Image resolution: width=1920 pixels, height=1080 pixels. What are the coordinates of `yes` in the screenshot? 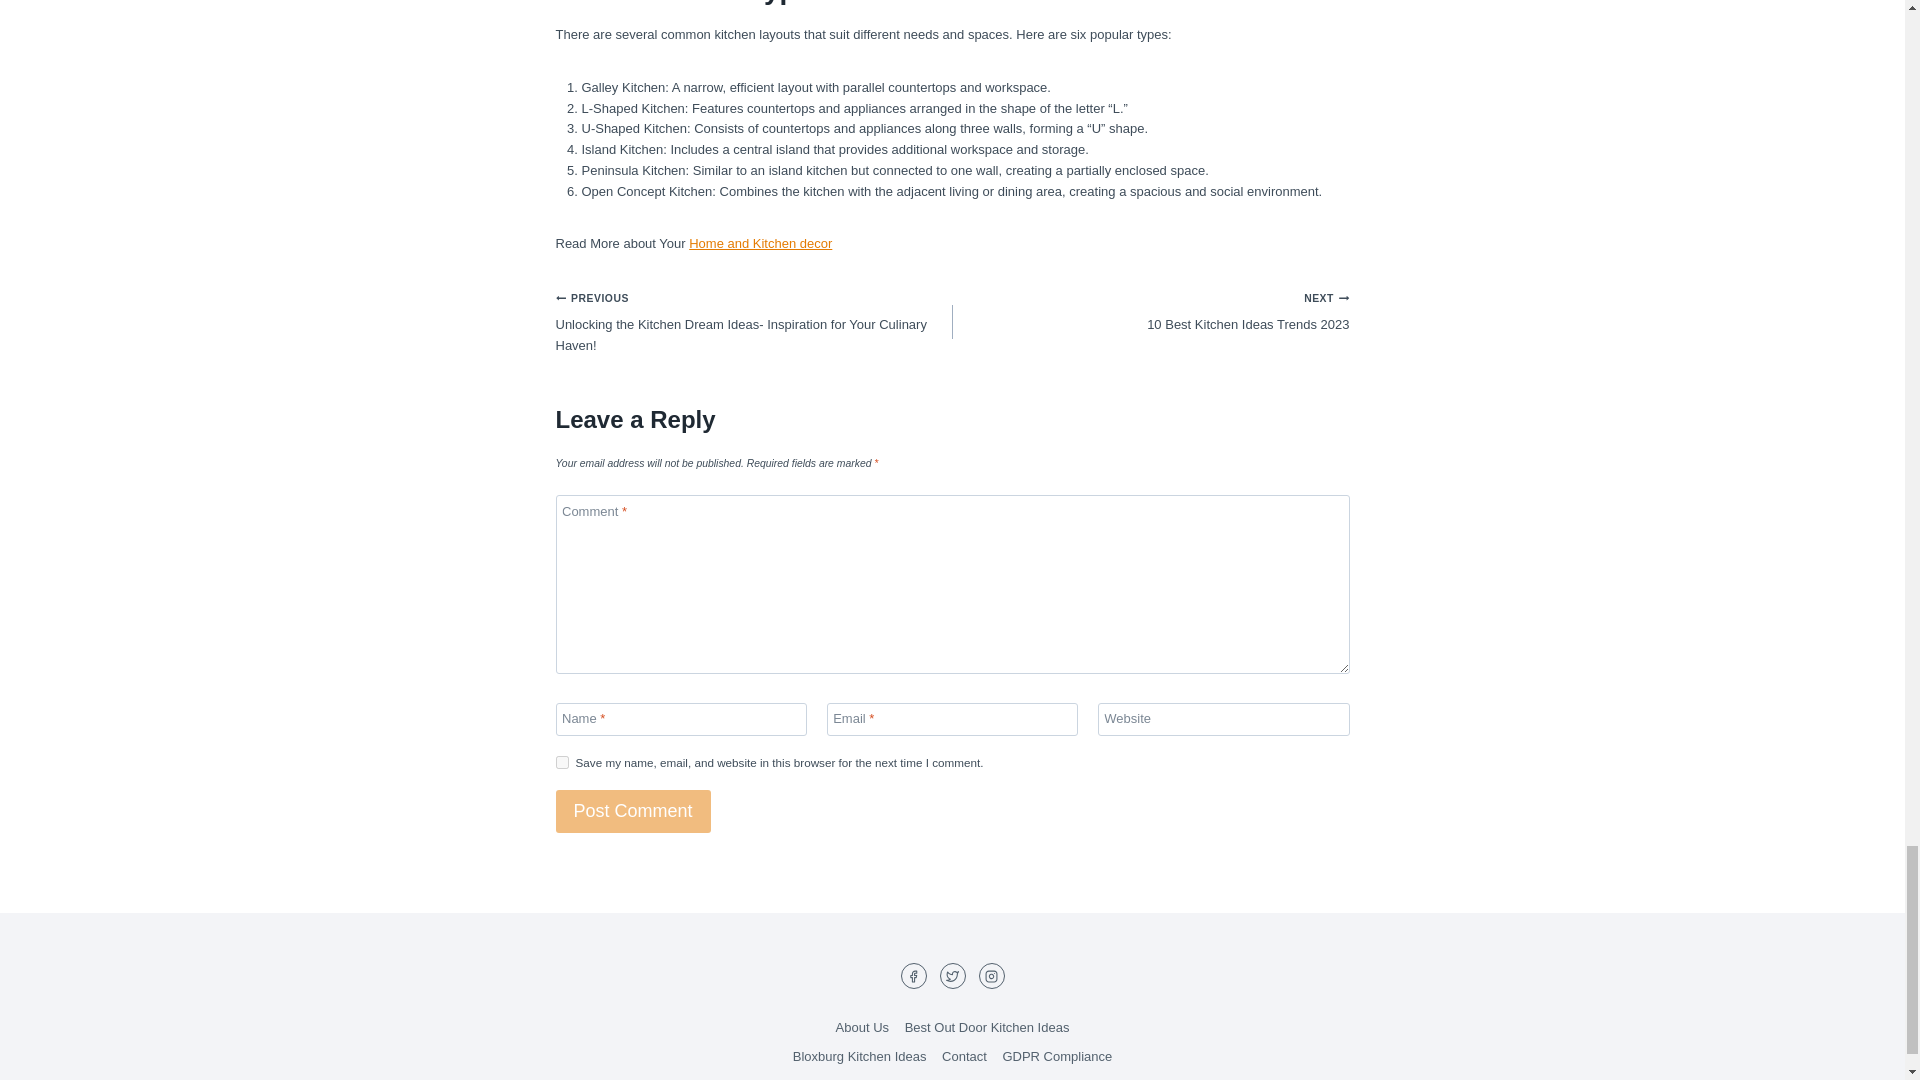 It's located at (562, 762).